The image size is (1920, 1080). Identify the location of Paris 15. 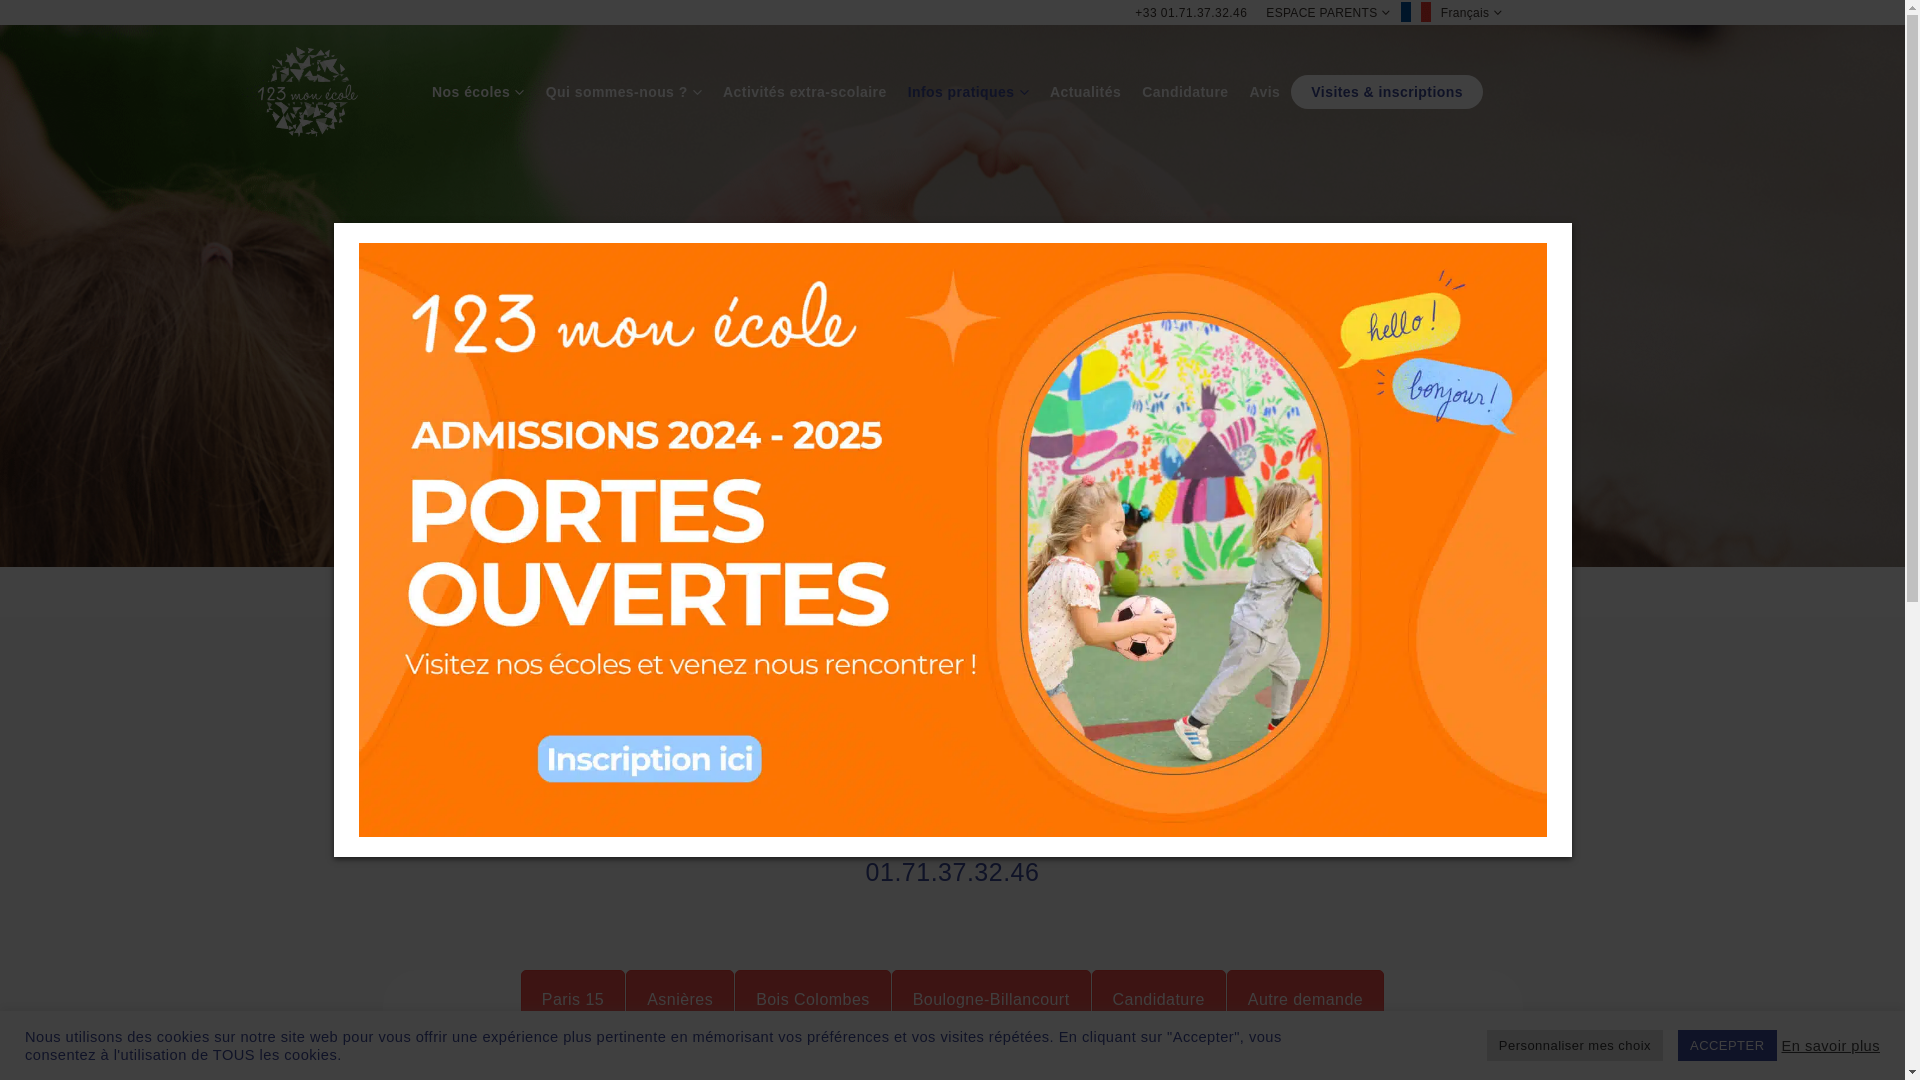
(573, 1000).